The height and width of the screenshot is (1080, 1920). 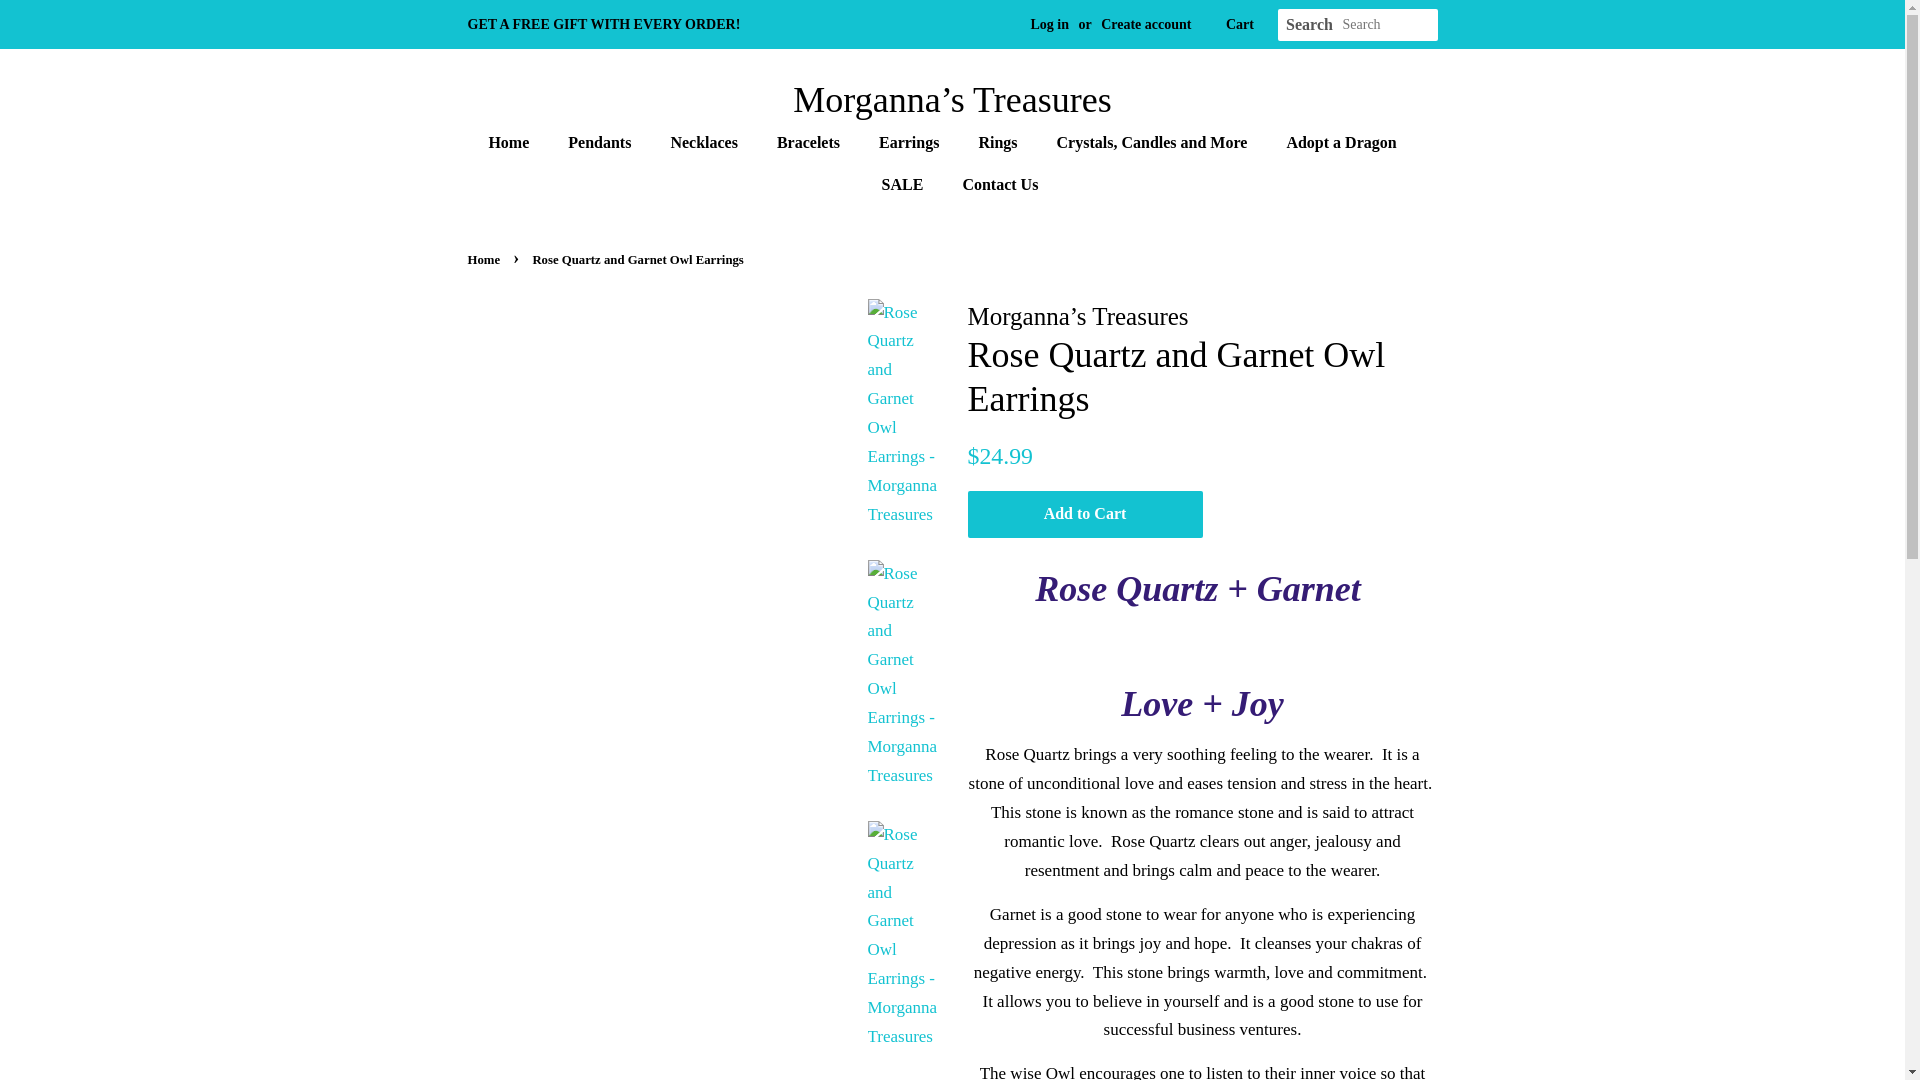 I want to click on Crystals, Candles and More, so click(x=1154, y=142).